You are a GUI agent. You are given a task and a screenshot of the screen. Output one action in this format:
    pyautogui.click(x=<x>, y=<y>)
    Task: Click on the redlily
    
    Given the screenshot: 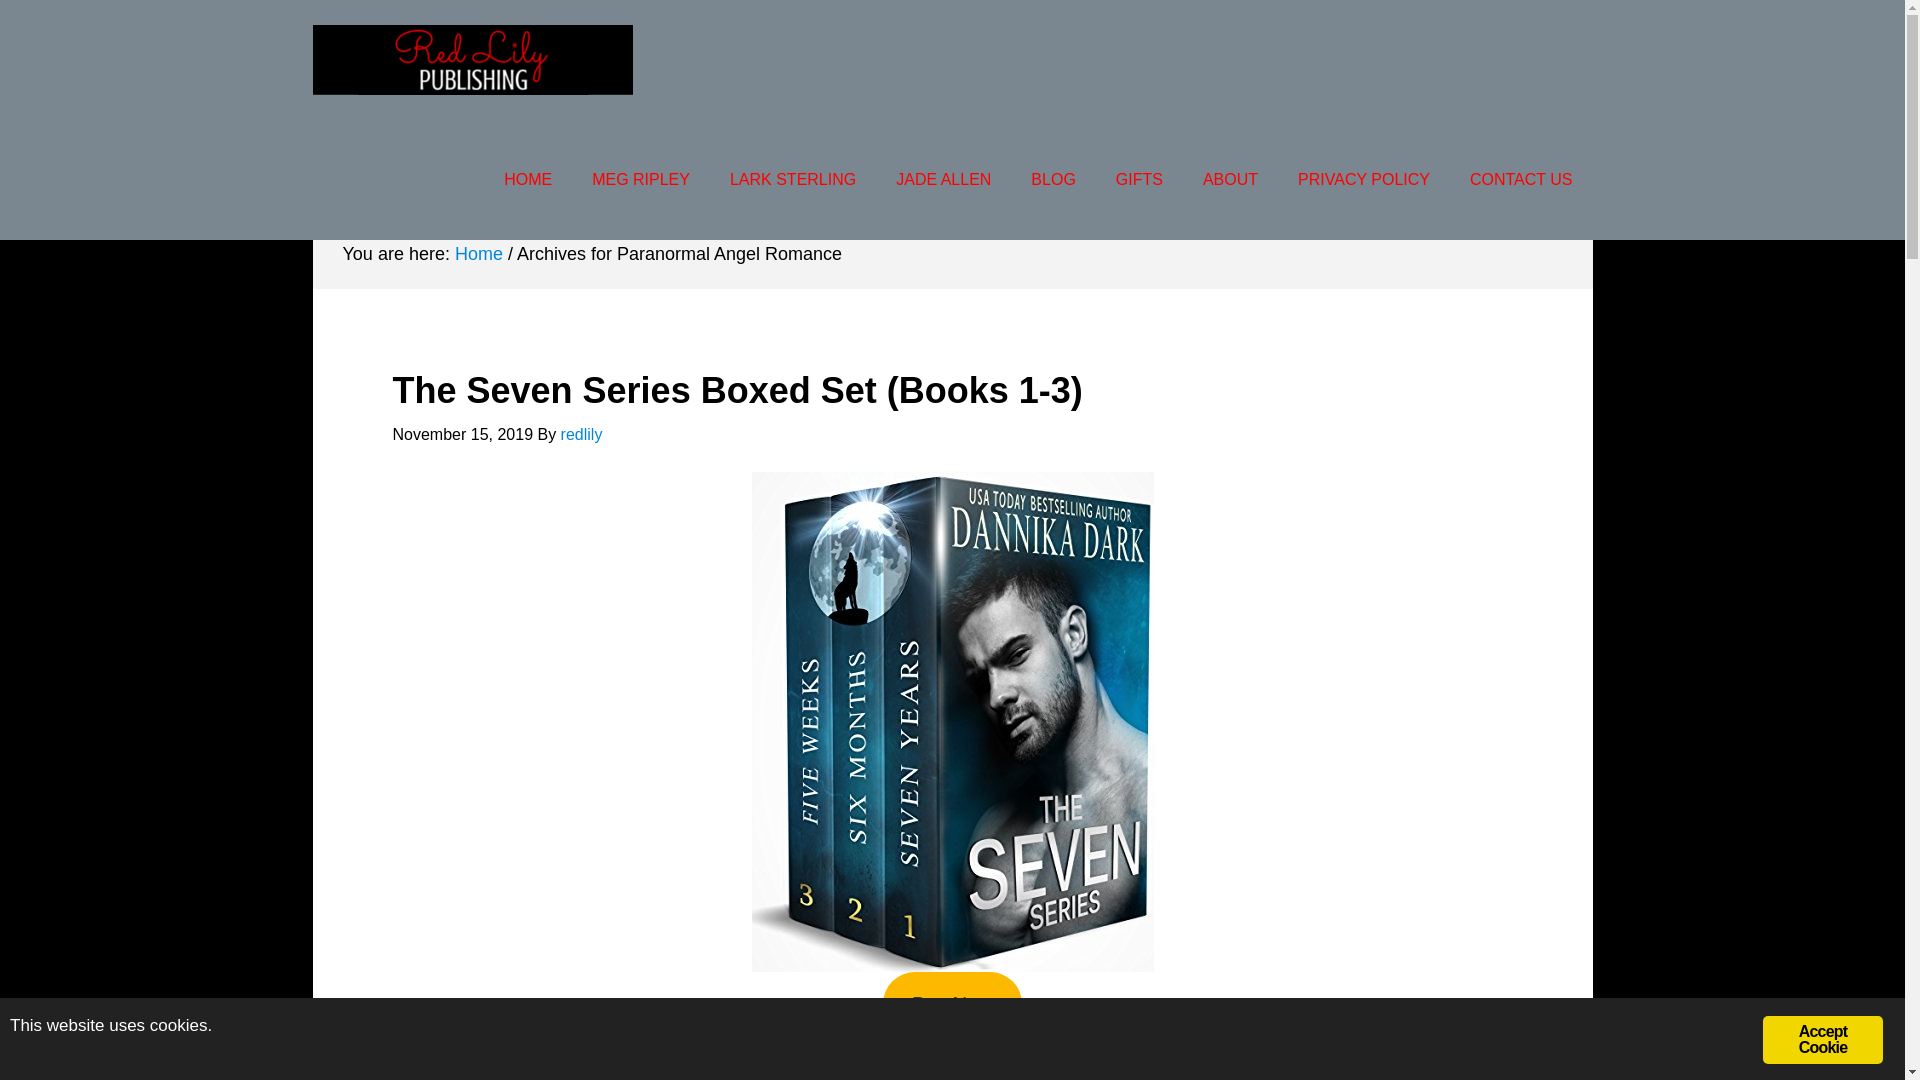 What is the action you would take?
    pyautogui.click(x=581, y=434)
    